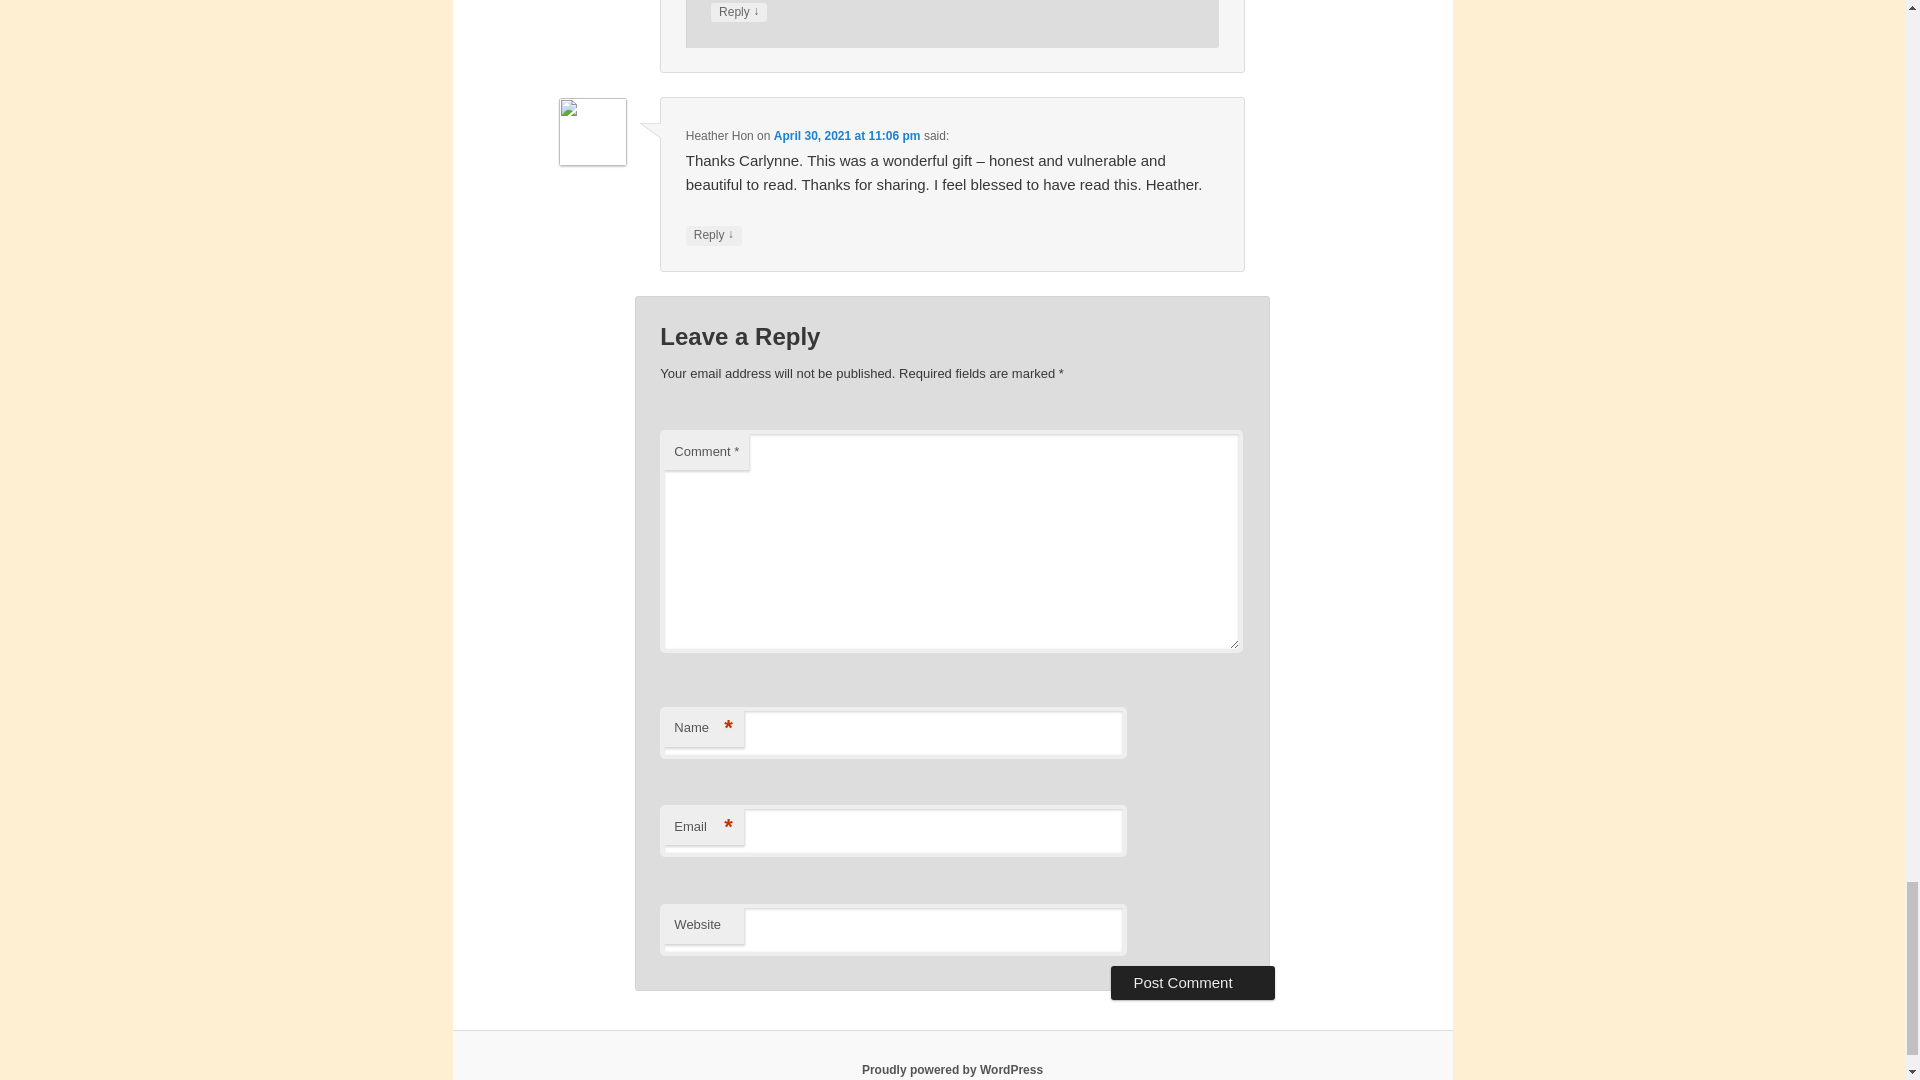  What do you see at coordinates (952, 1069) in the screenshot?
I see `Semantic Personal Publishing Platform` at bounding box center [952, 1069].